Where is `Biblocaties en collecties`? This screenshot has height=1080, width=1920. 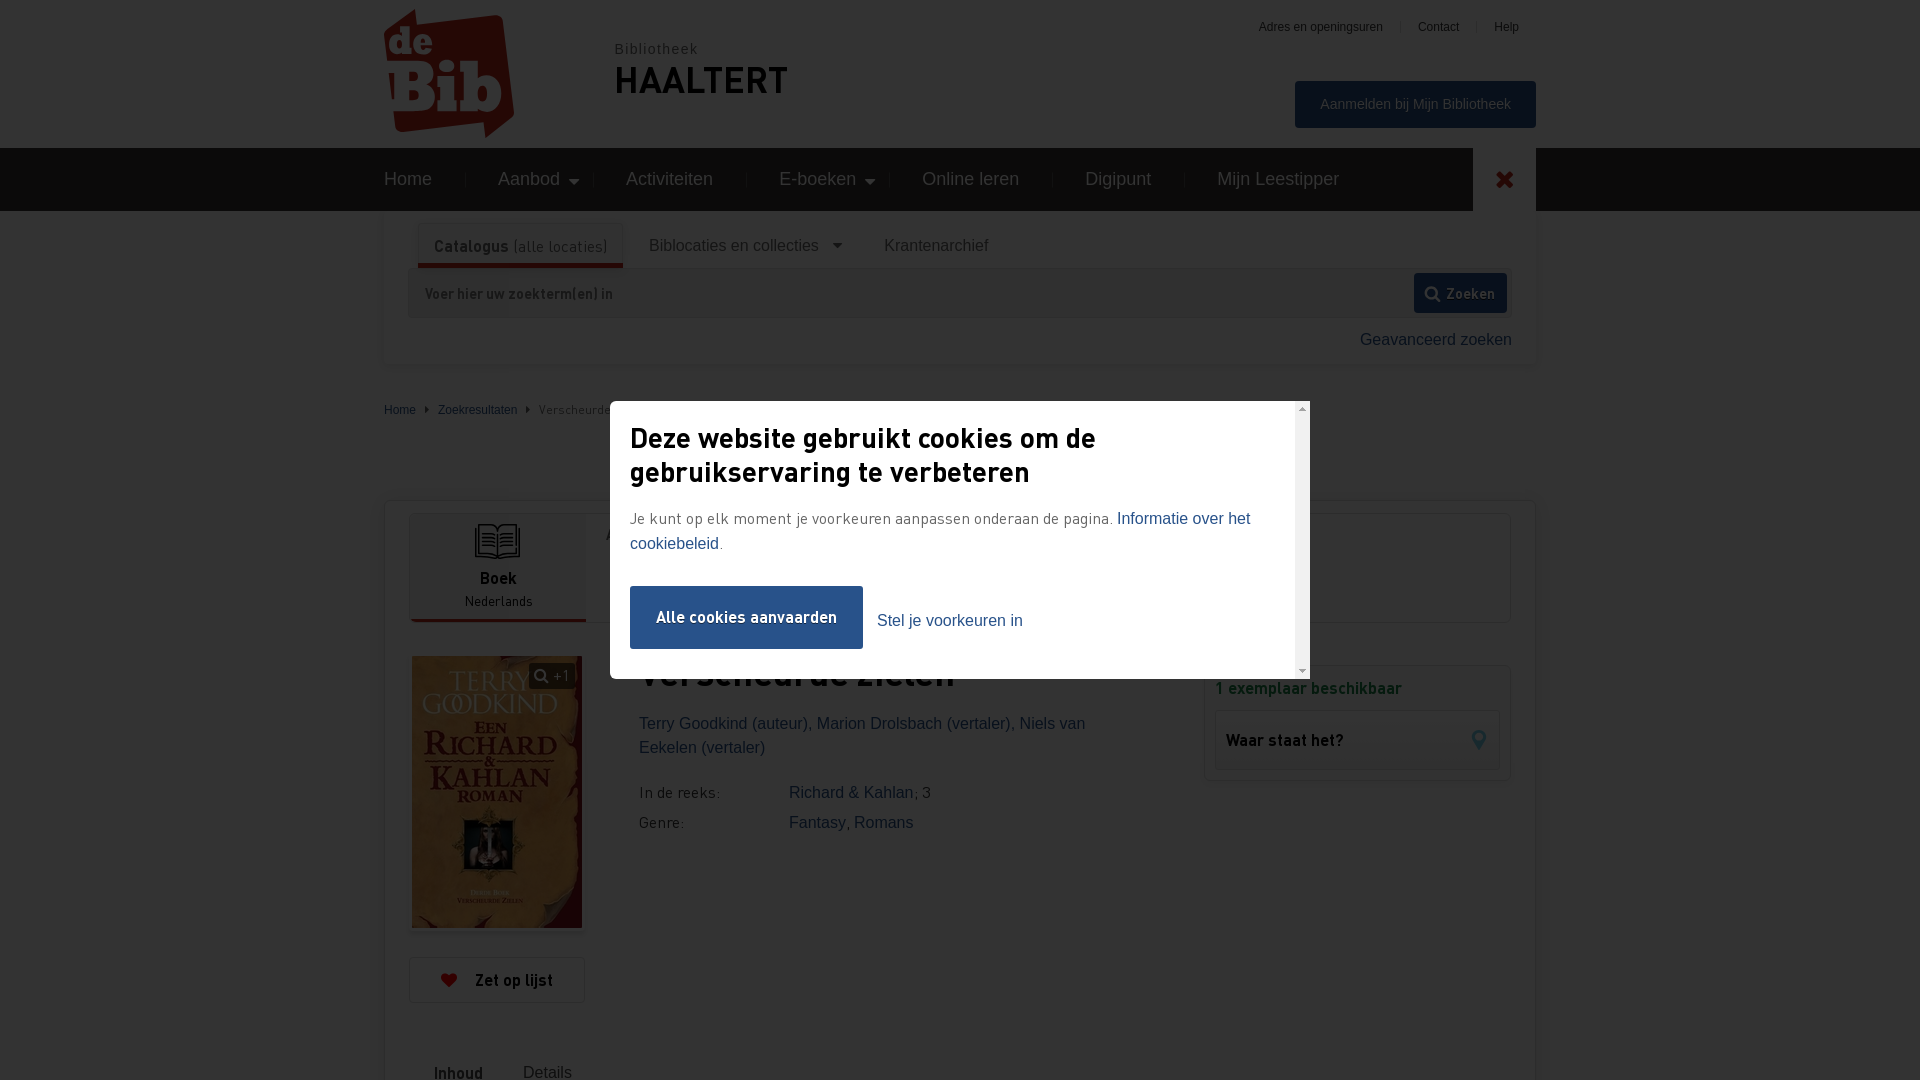 Biblocaties en collecties is located at coordinates (746, 246).